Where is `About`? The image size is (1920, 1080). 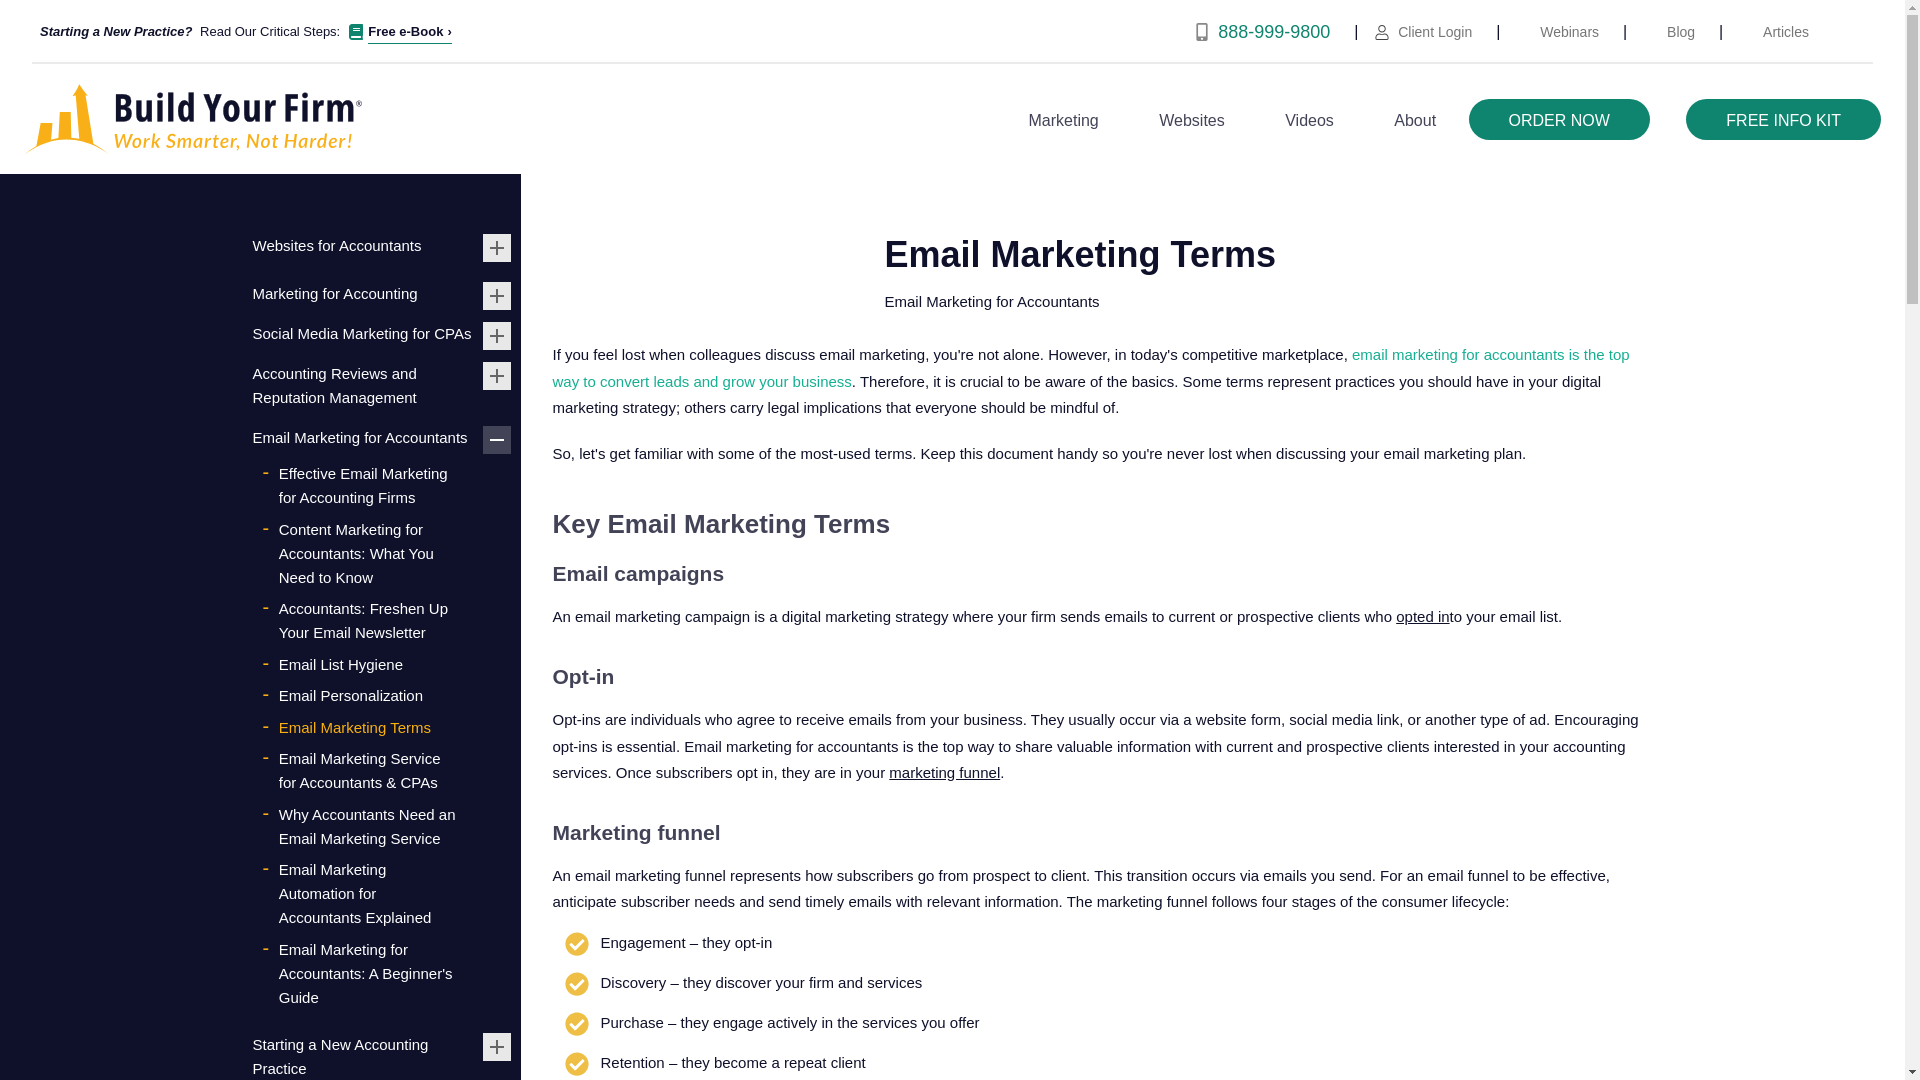
About is located at coordinates (1414, 120).